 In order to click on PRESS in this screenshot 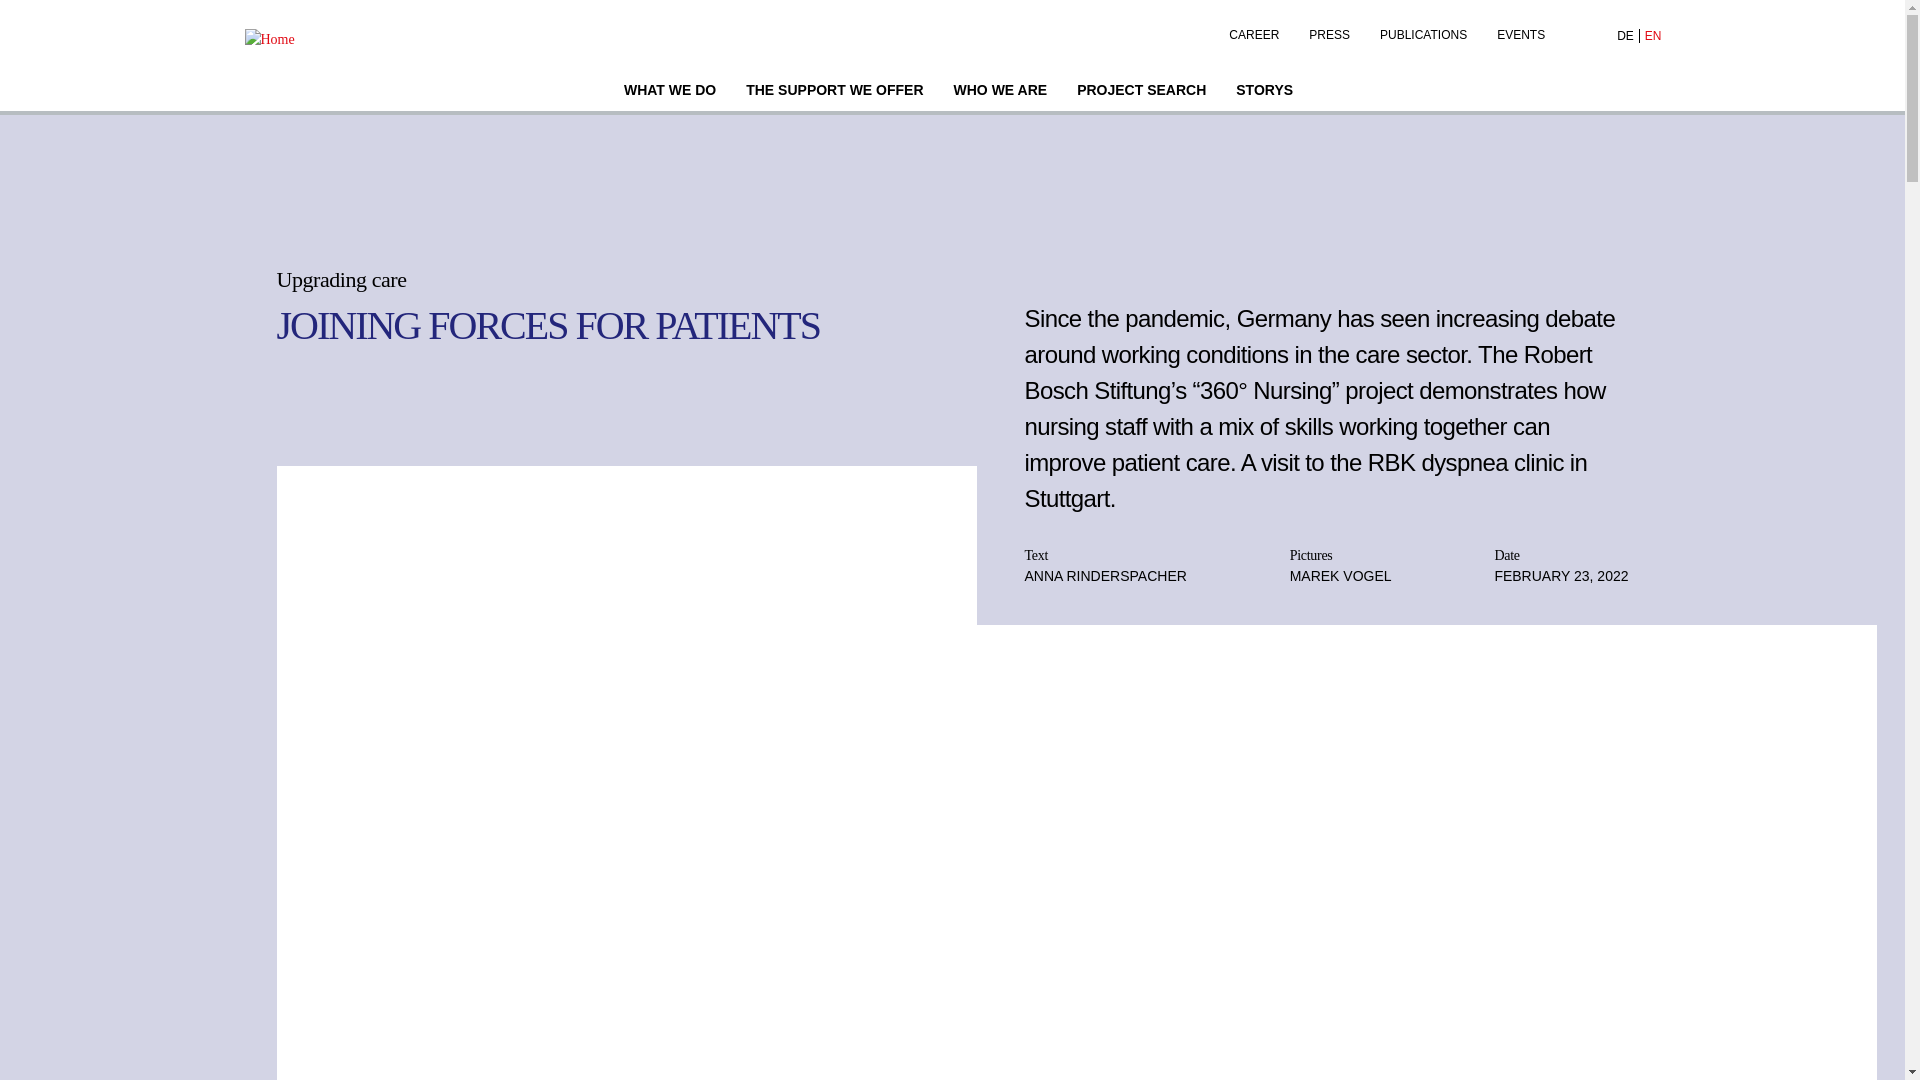, I will do `click(1330, 30)`.